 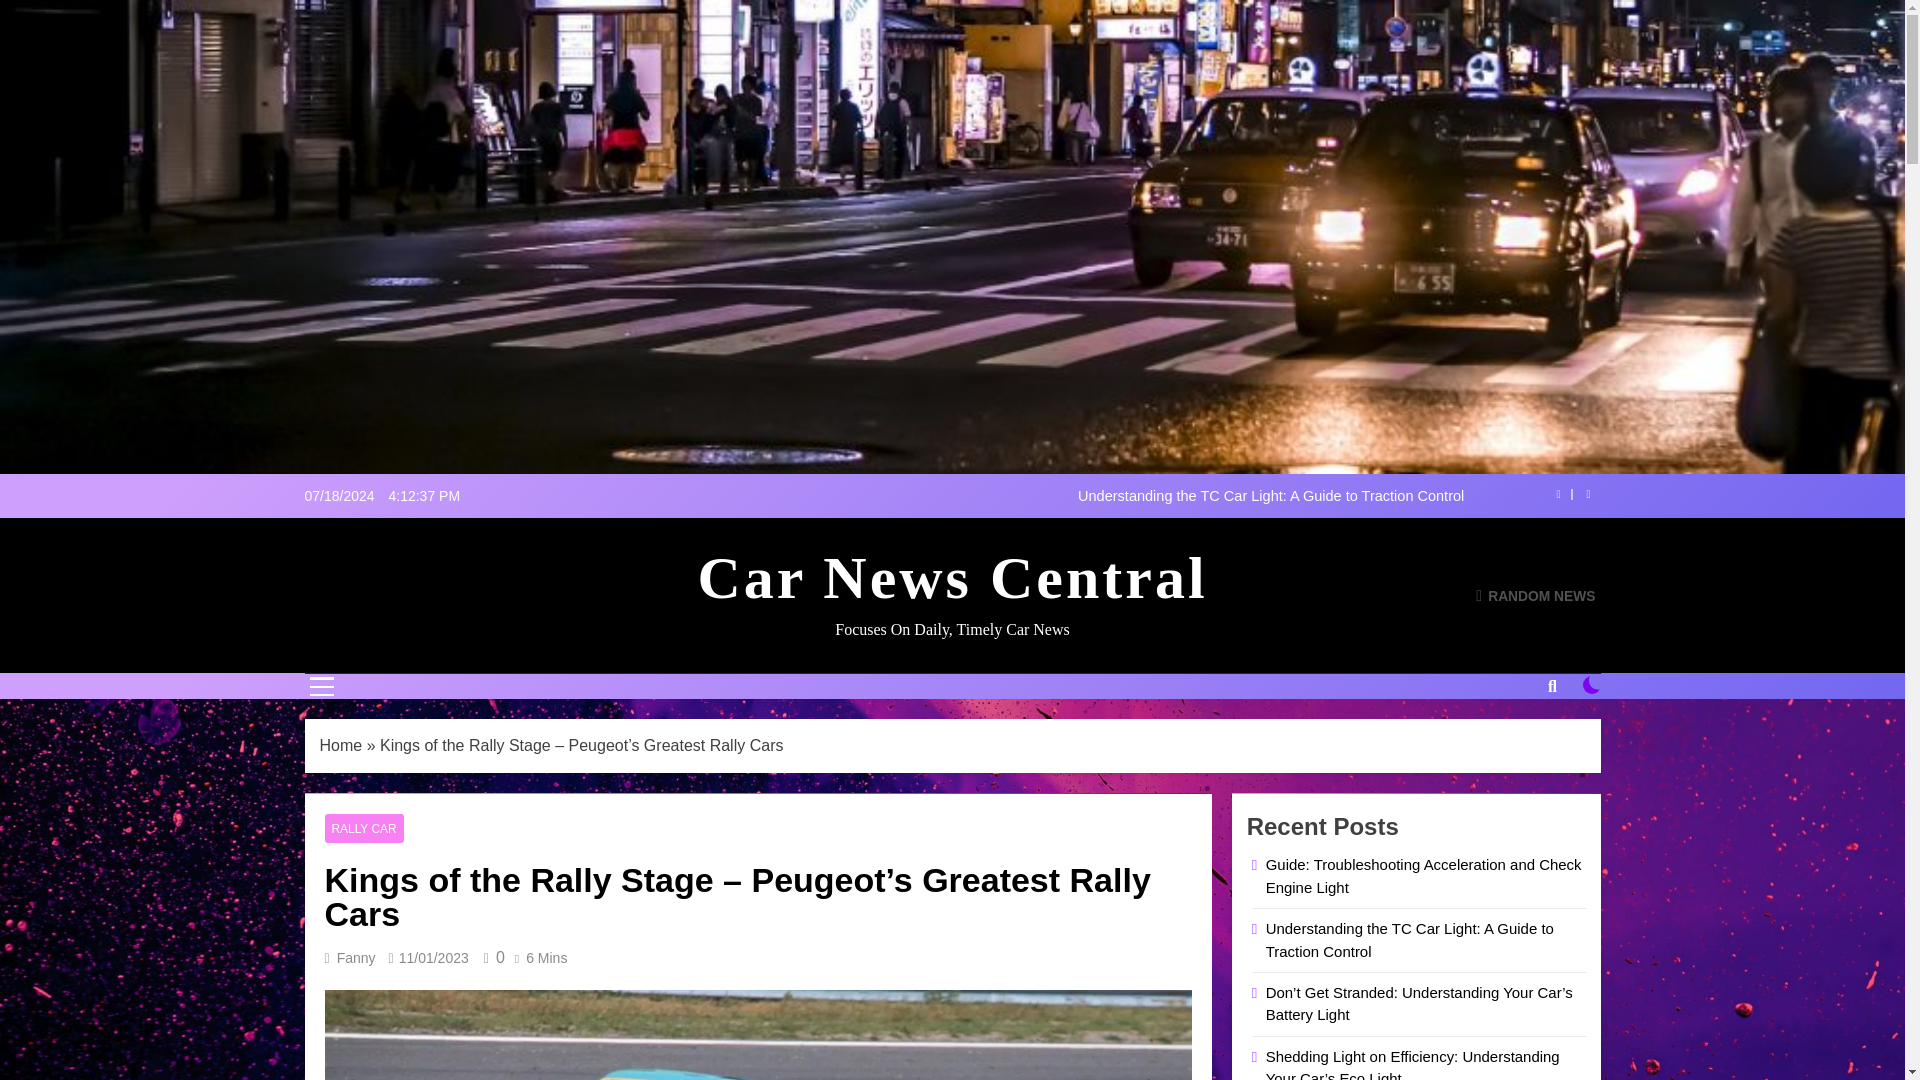 What do you see at coordinates (341, 744) in the screenshot?
I see `Home` at bounding box center [341, 744].